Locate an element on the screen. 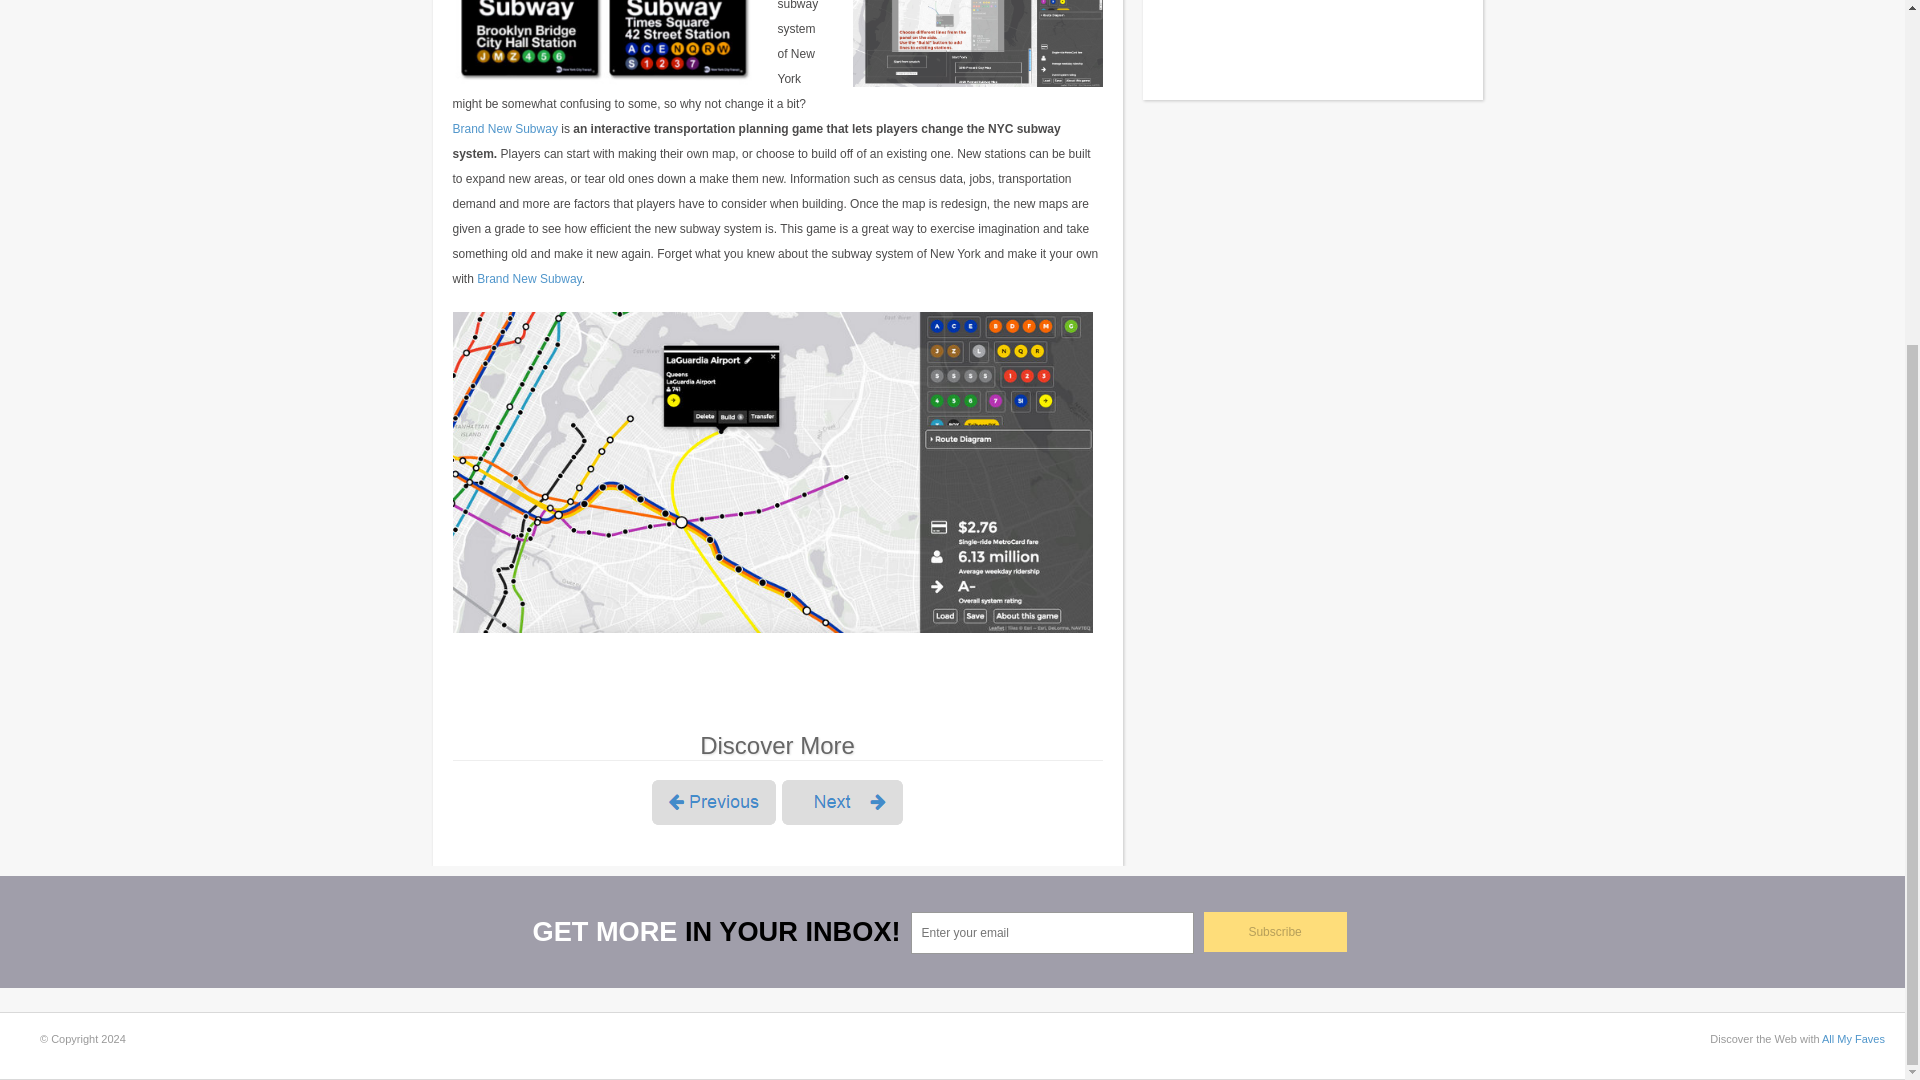  Brand New Subway is located at coordinates (602, 43).